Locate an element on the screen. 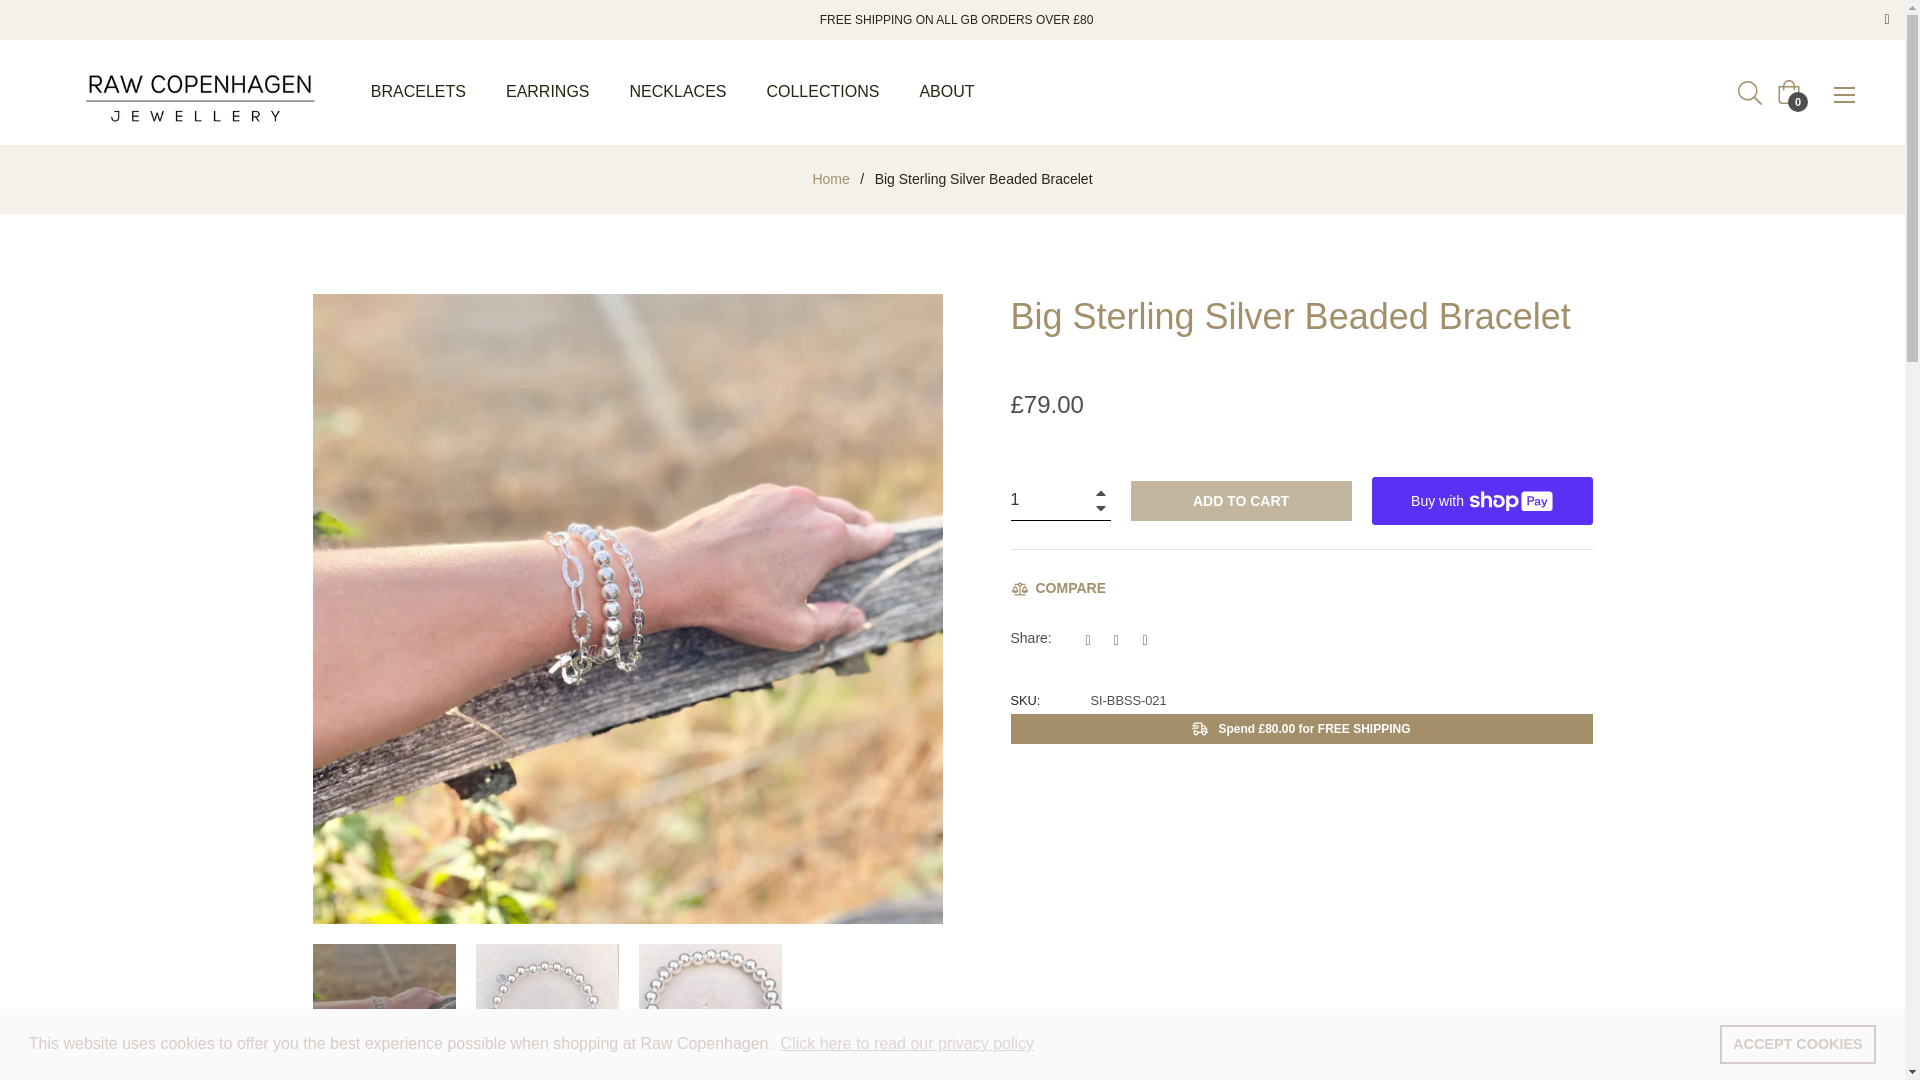 The width and height of the screenshot is (1920, 1080). EARRINGS is located at coordinates (548, 92).